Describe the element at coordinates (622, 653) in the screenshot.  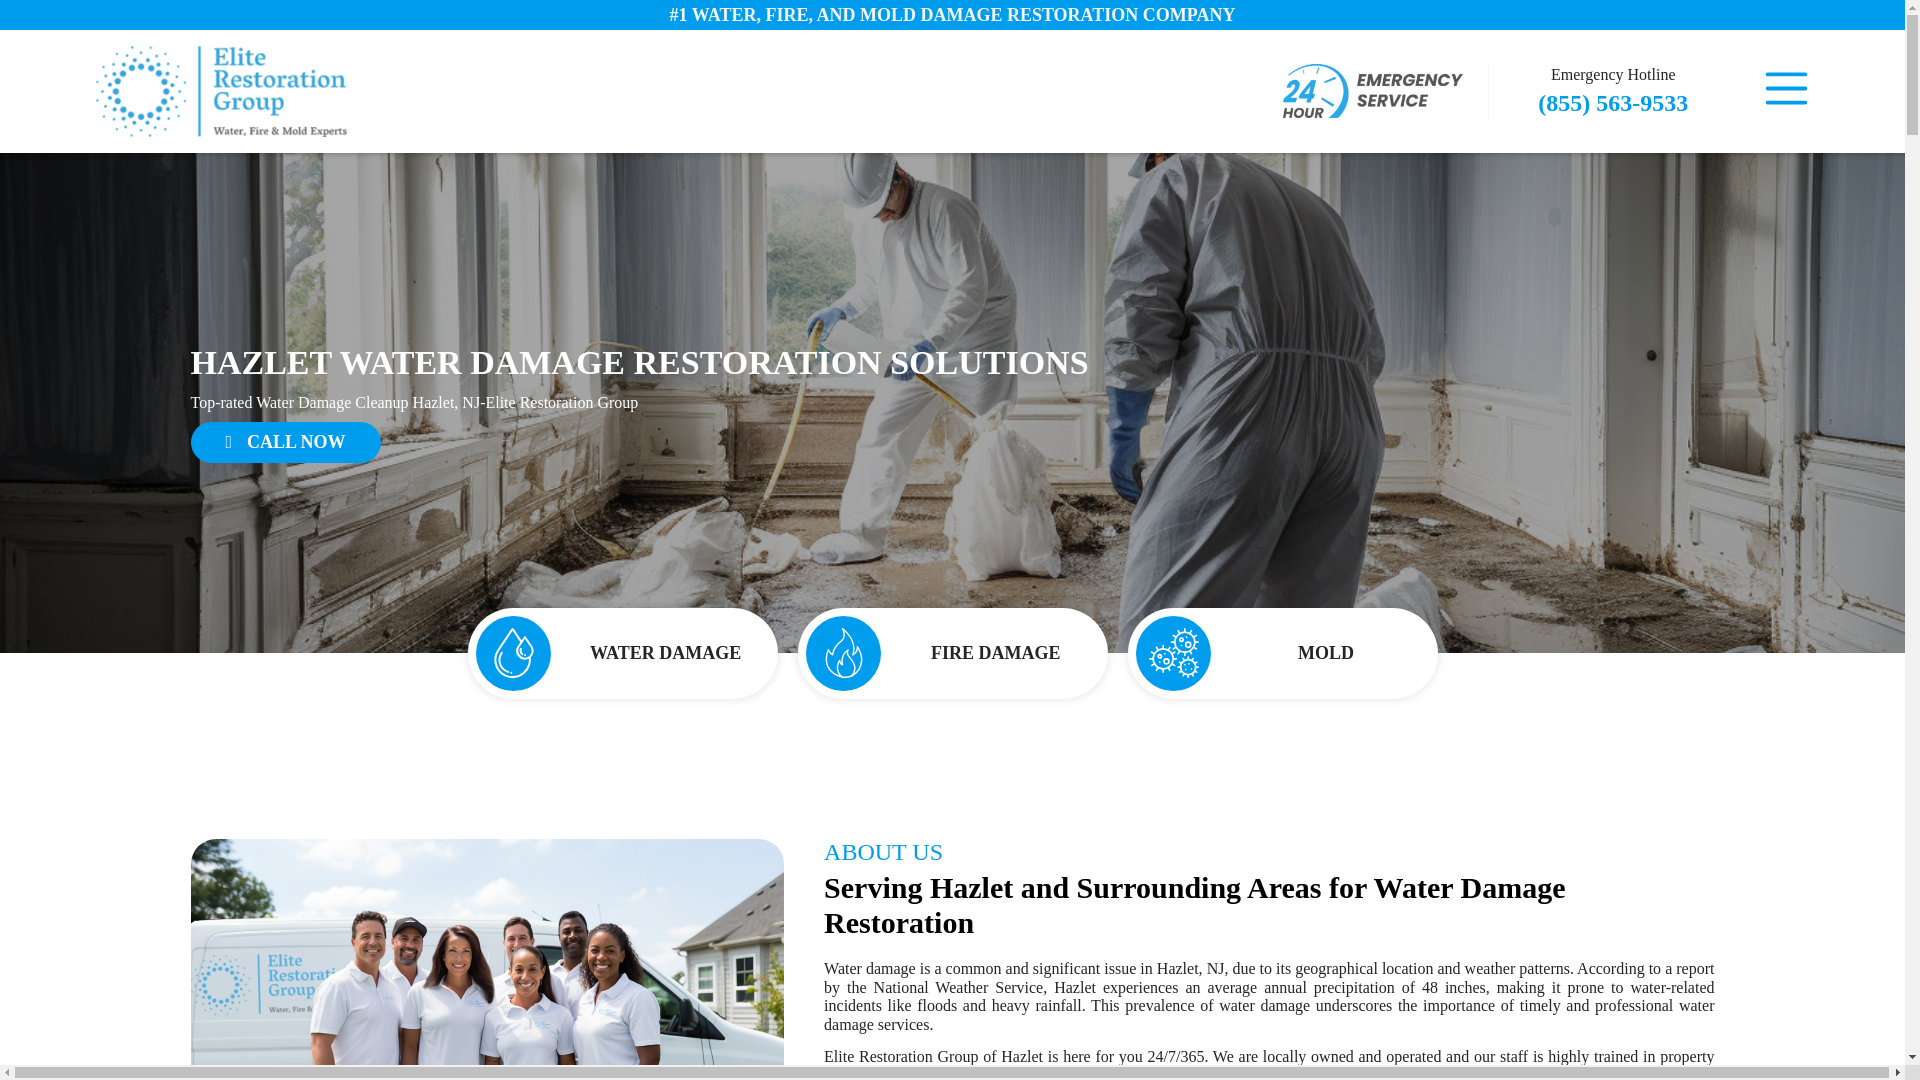
I see `WATER DAMAGE` at that location.